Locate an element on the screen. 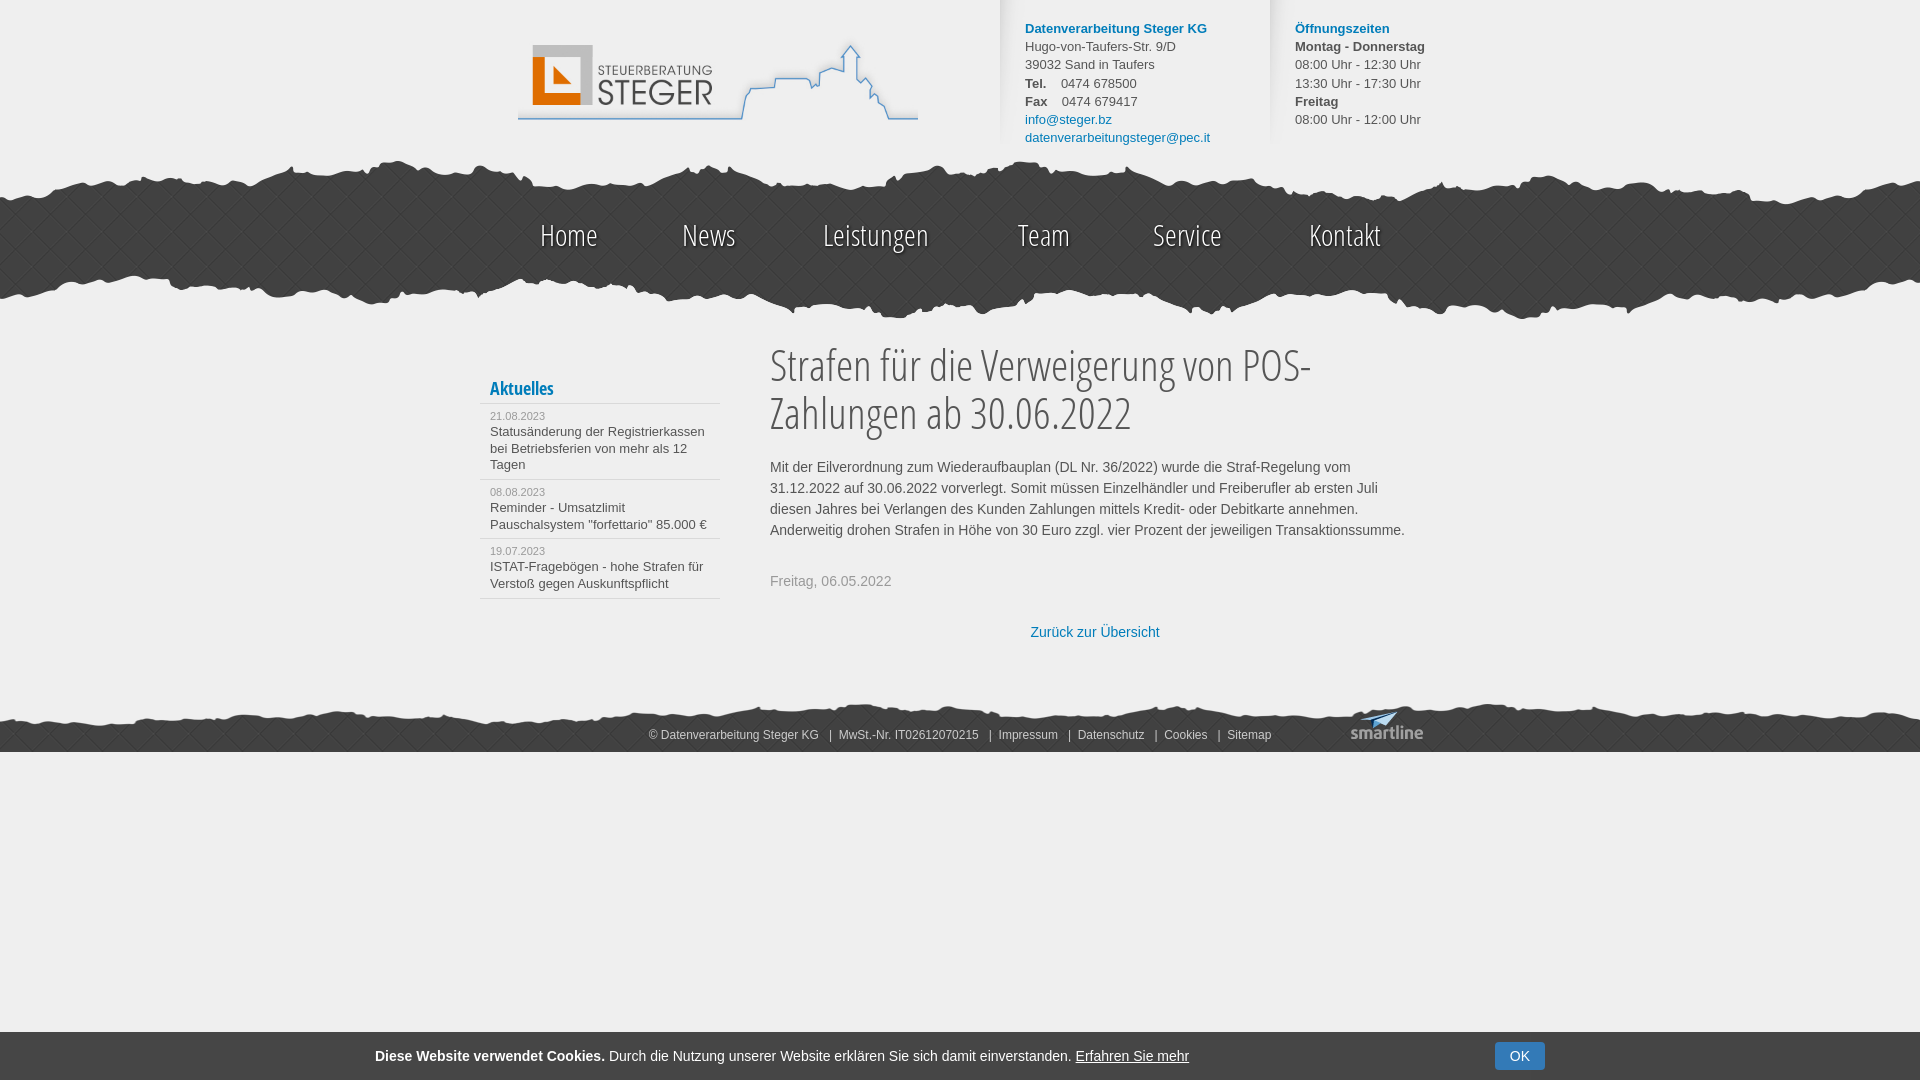  Erfahren Sie mehr is located at coordinates (1133, 1056).